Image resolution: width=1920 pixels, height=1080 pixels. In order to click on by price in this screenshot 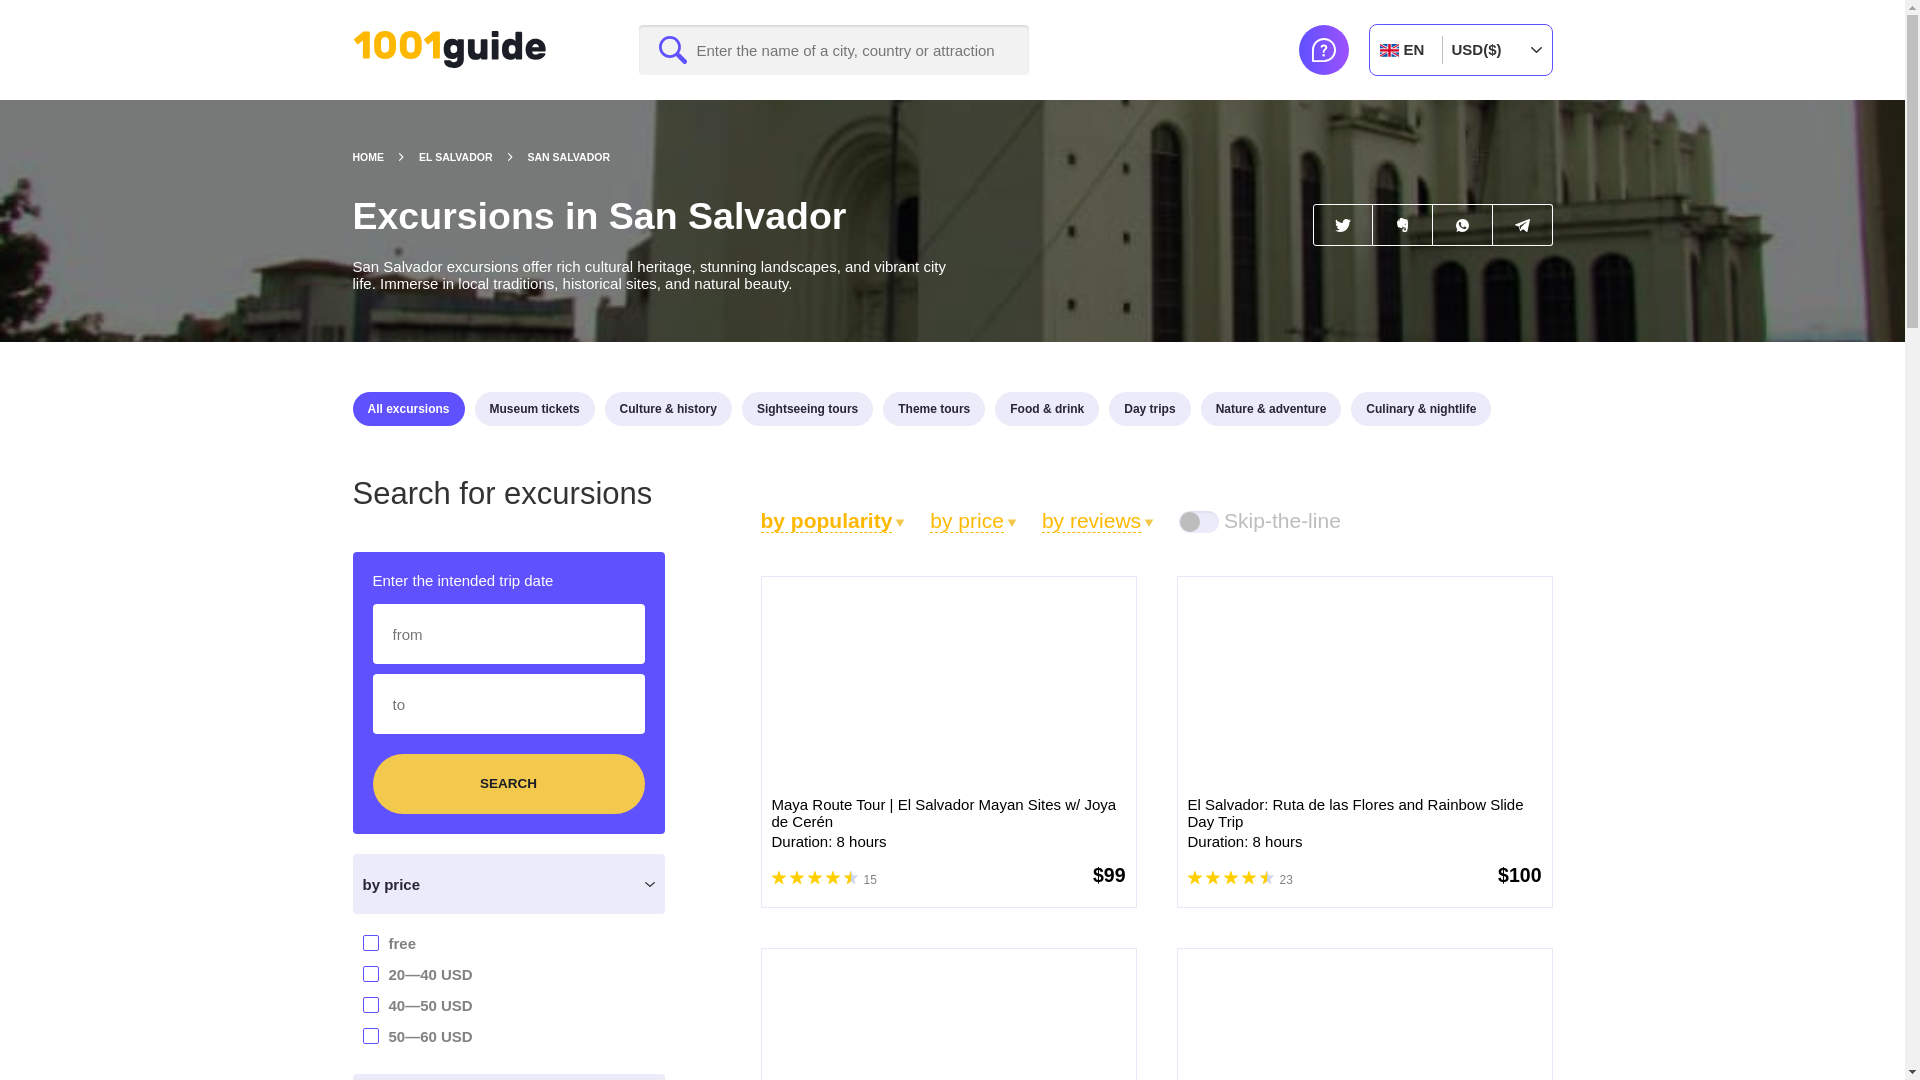, I will do `click(973, 520)`.